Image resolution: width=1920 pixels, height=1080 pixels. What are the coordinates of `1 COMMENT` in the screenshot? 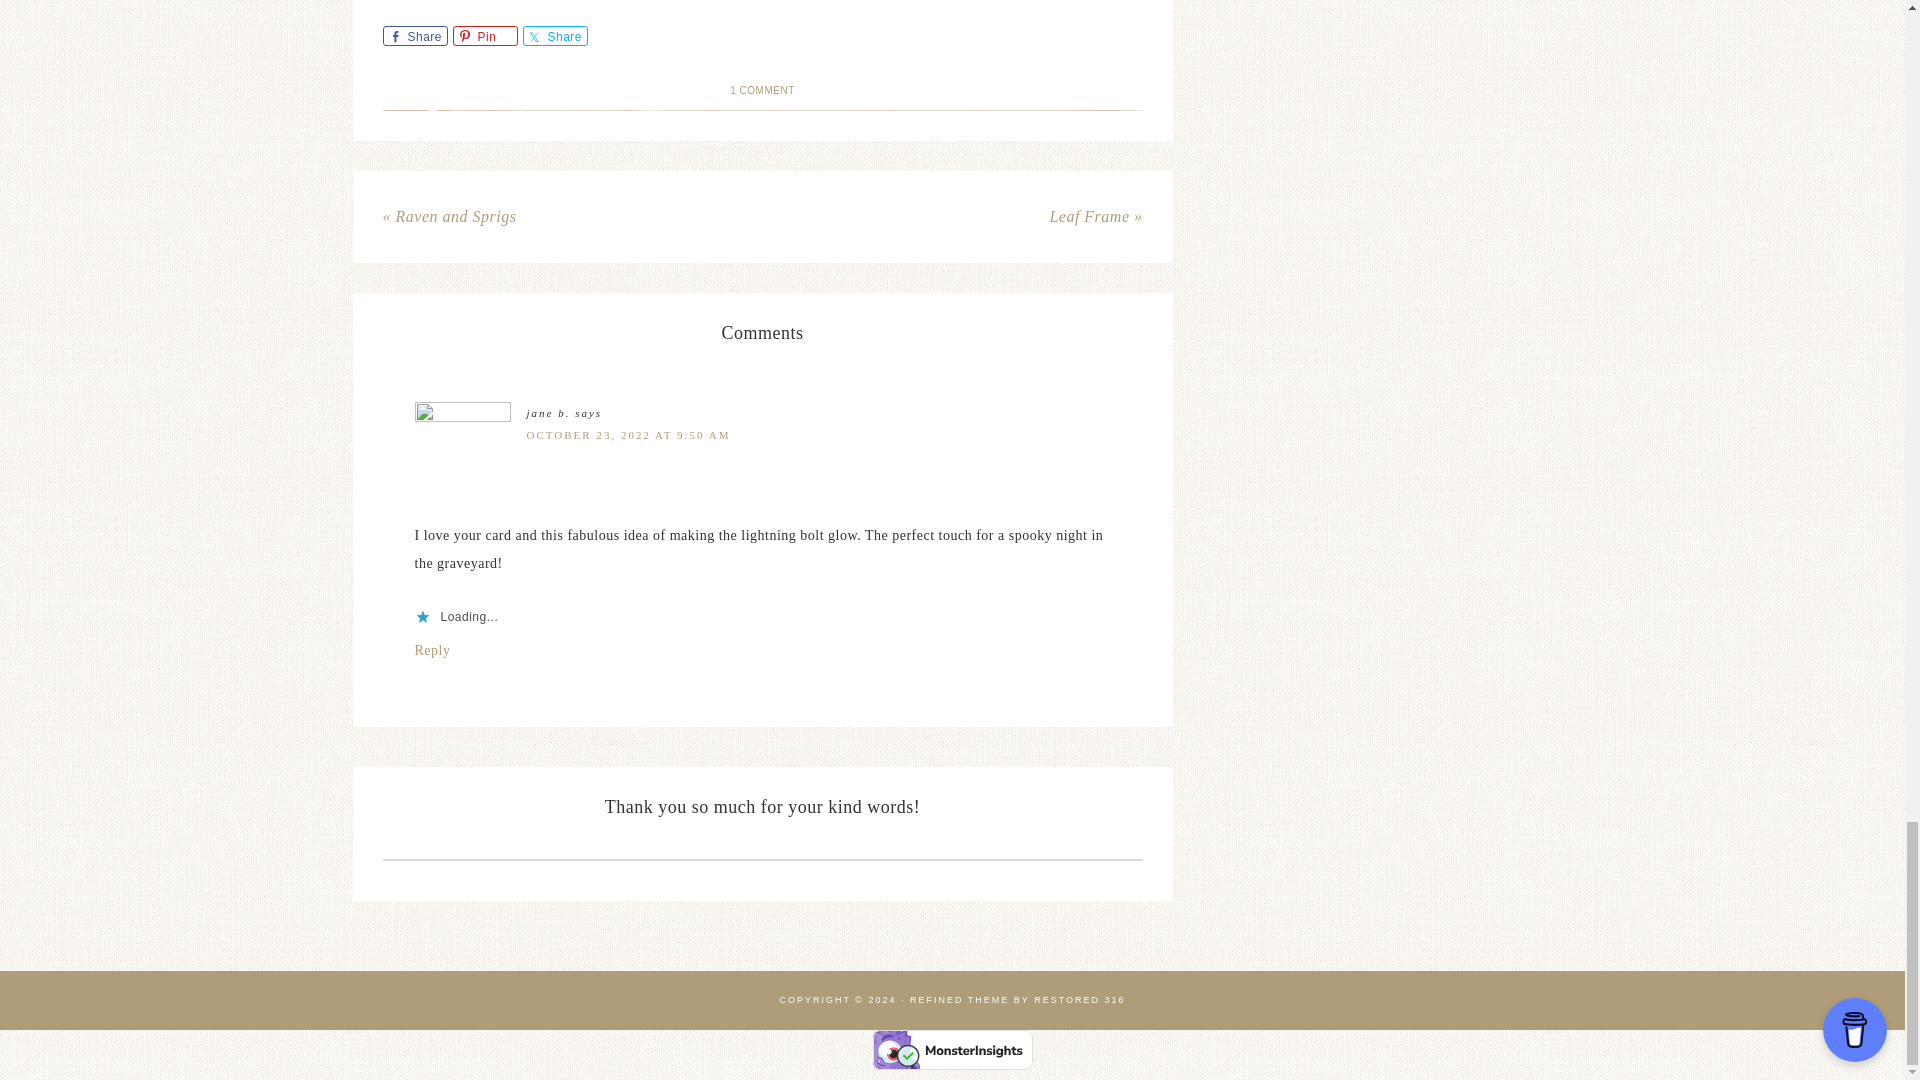 It's located at (762, 90).